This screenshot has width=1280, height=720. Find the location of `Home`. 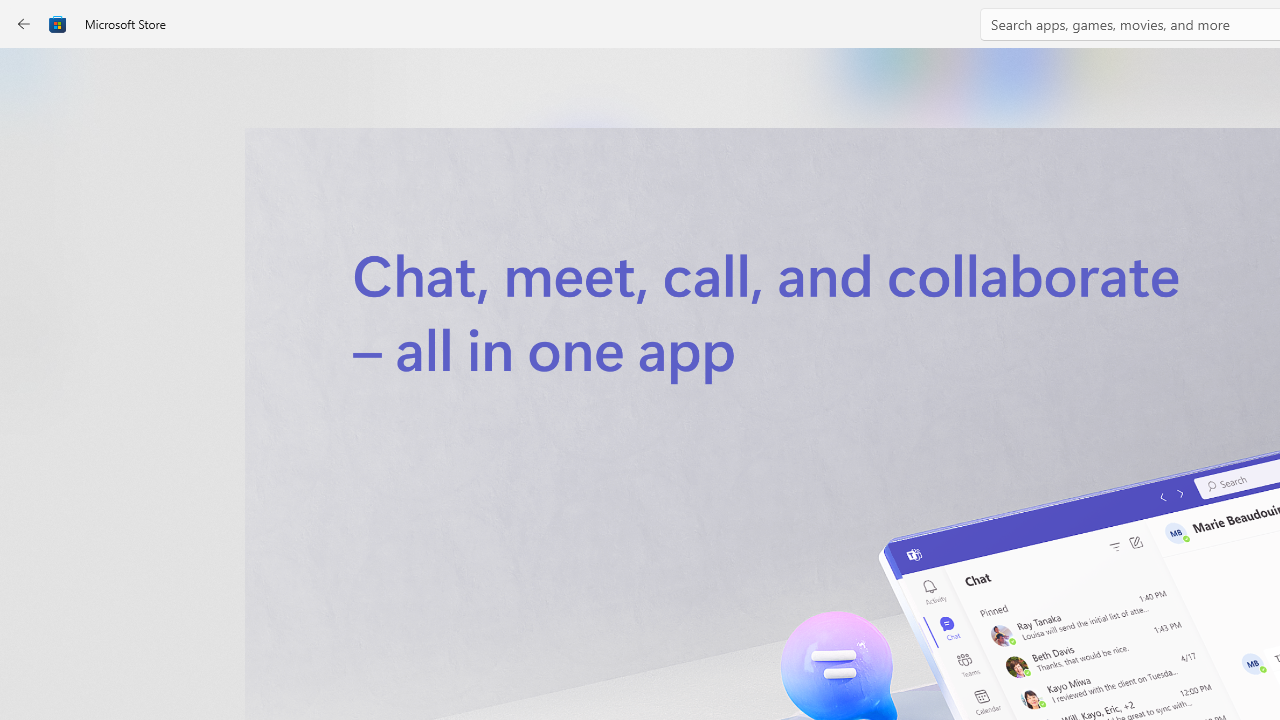

Home is located at coordinates (36, 79).